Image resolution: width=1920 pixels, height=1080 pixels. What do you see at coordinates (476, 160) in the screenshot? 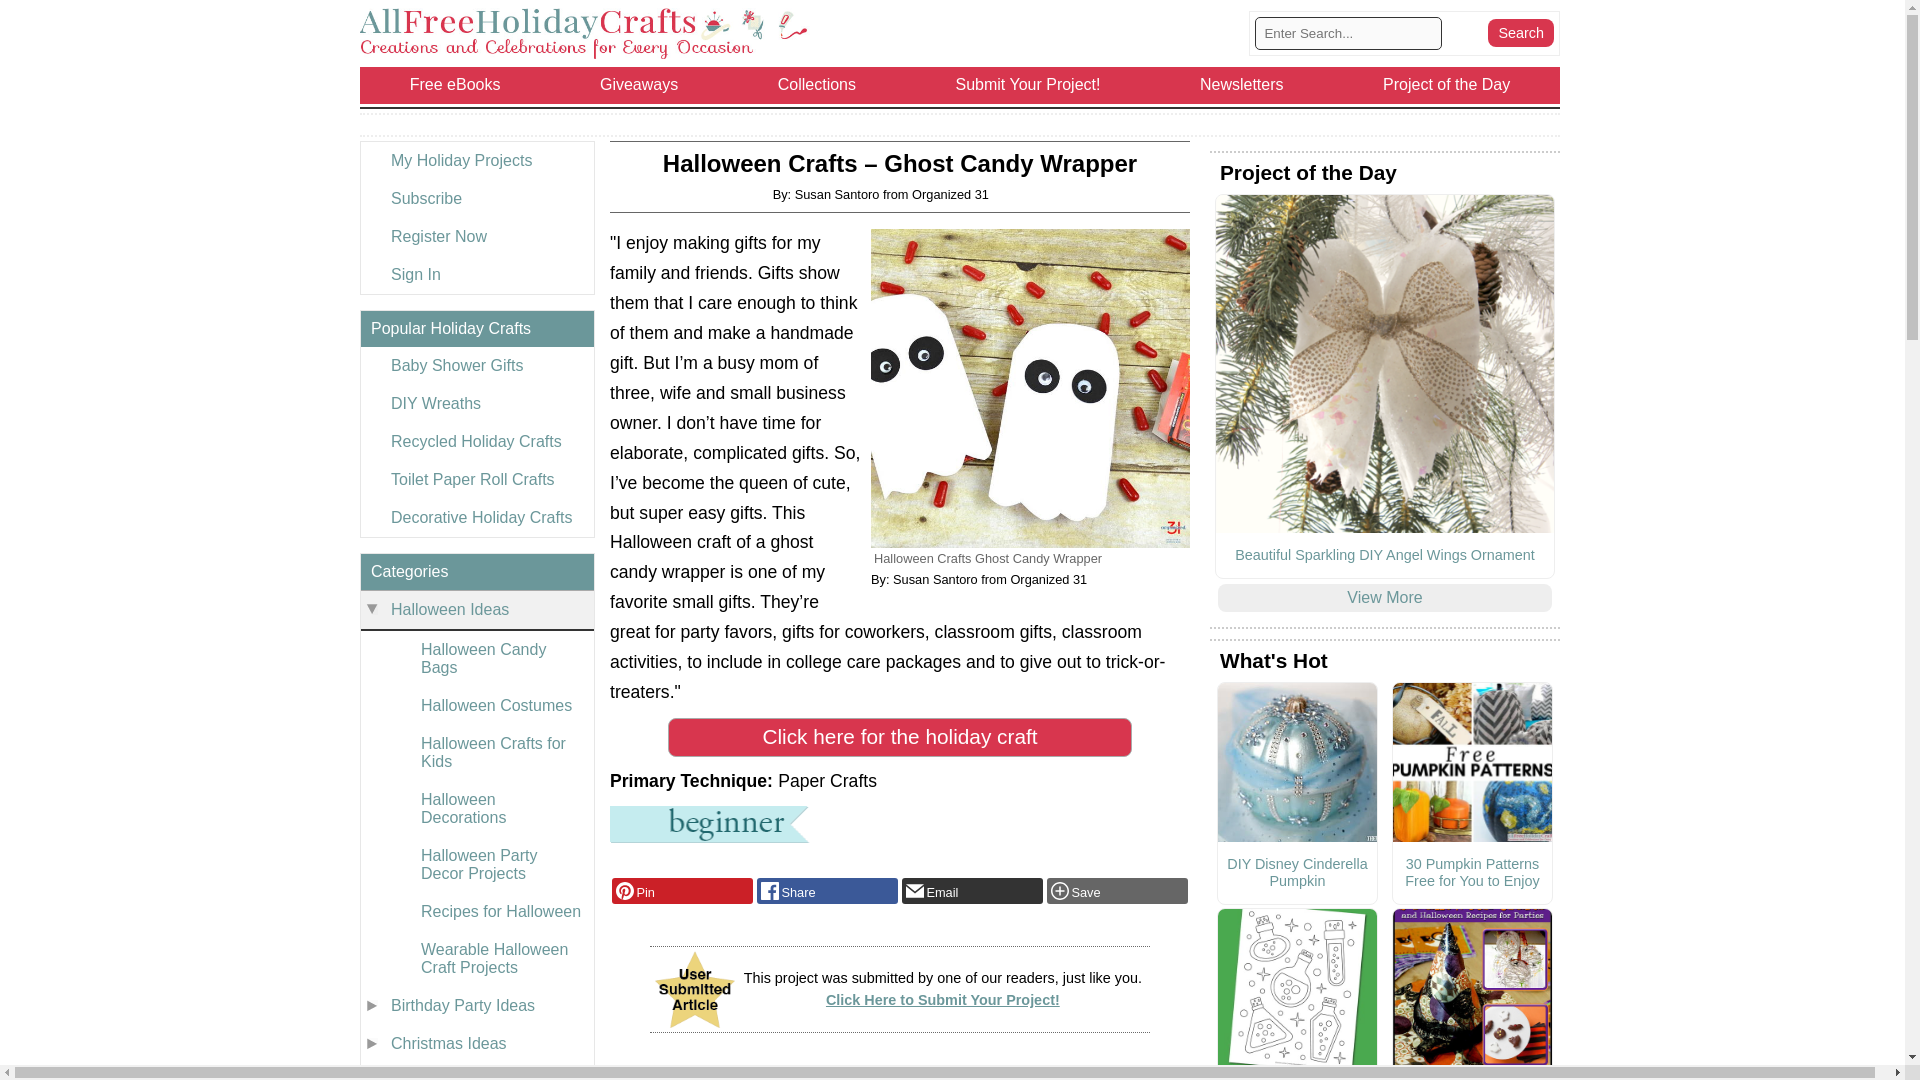
I see `My Holiday Projects` at bounding box center [476, 160].